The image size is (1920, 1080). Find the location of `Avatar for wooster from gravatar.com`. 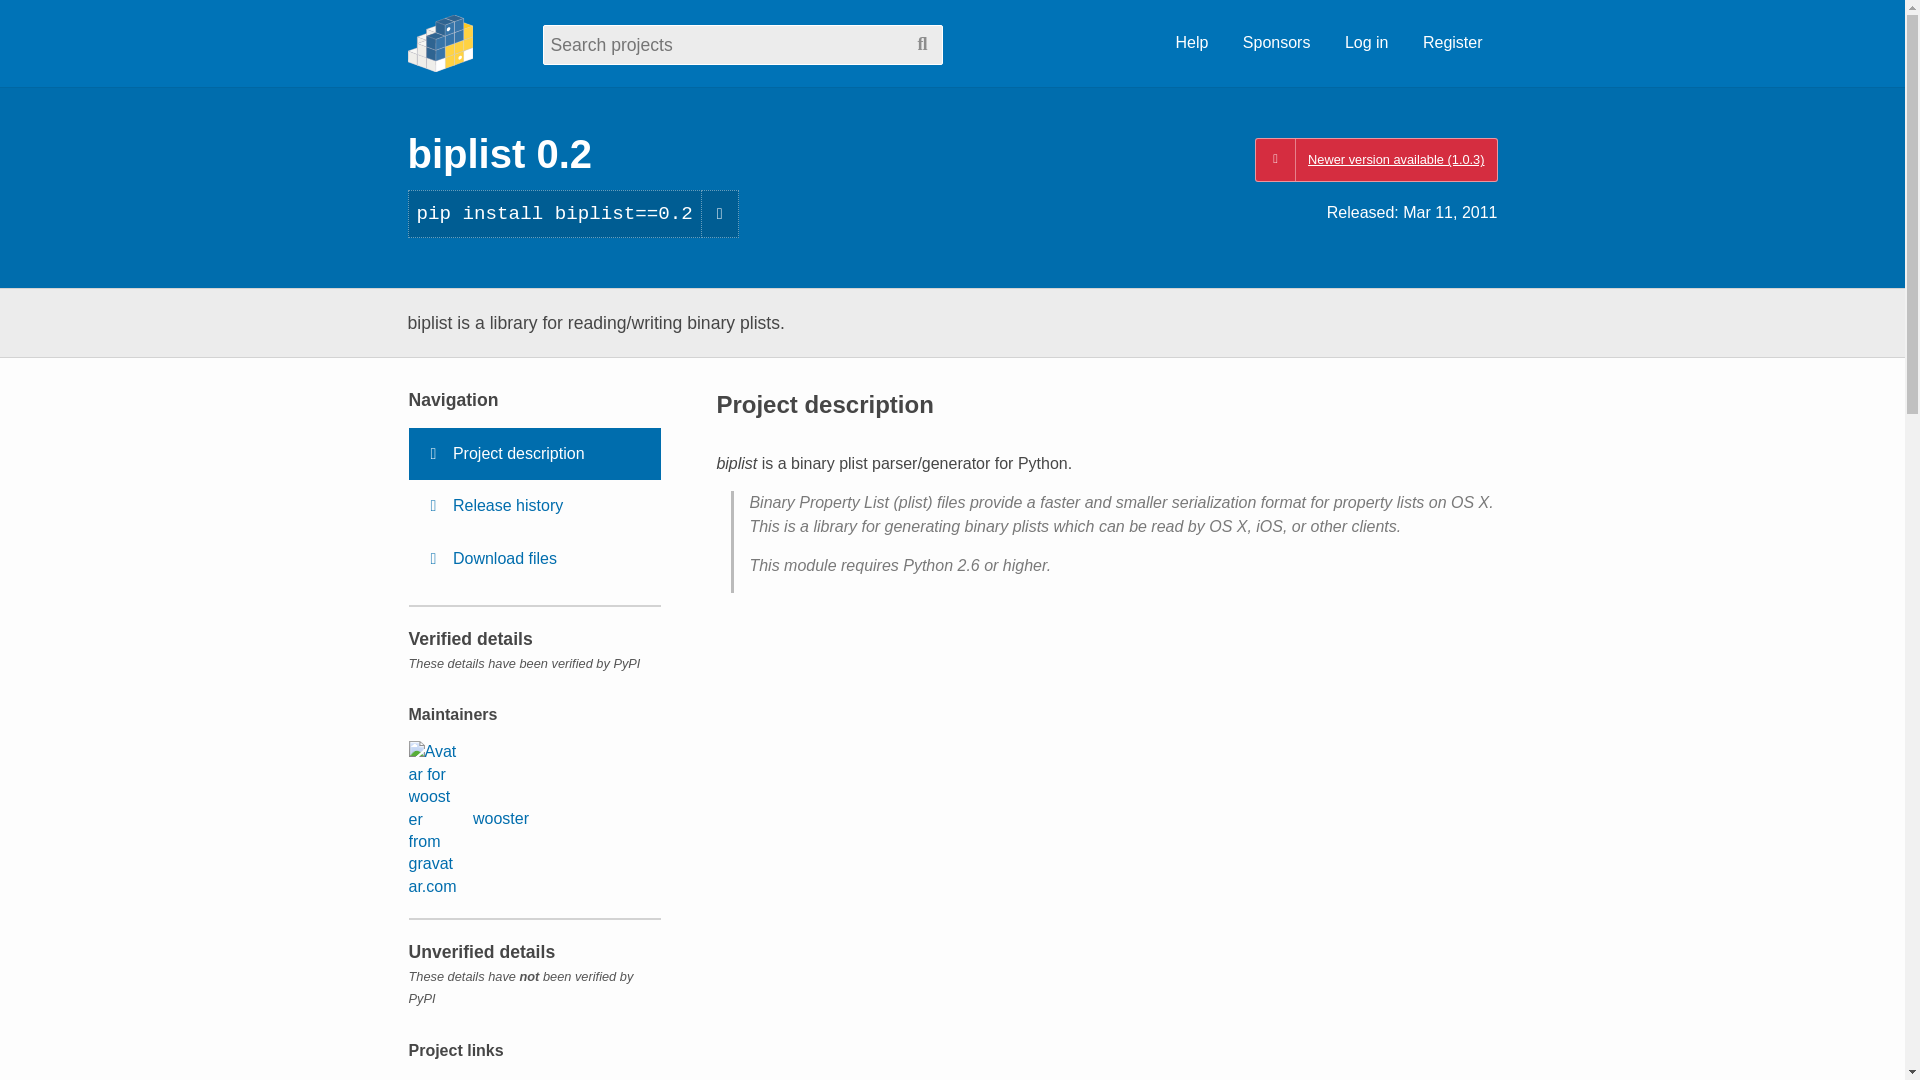

Avatar for wooster from gravatar.com is located at coordinates (432, 818).